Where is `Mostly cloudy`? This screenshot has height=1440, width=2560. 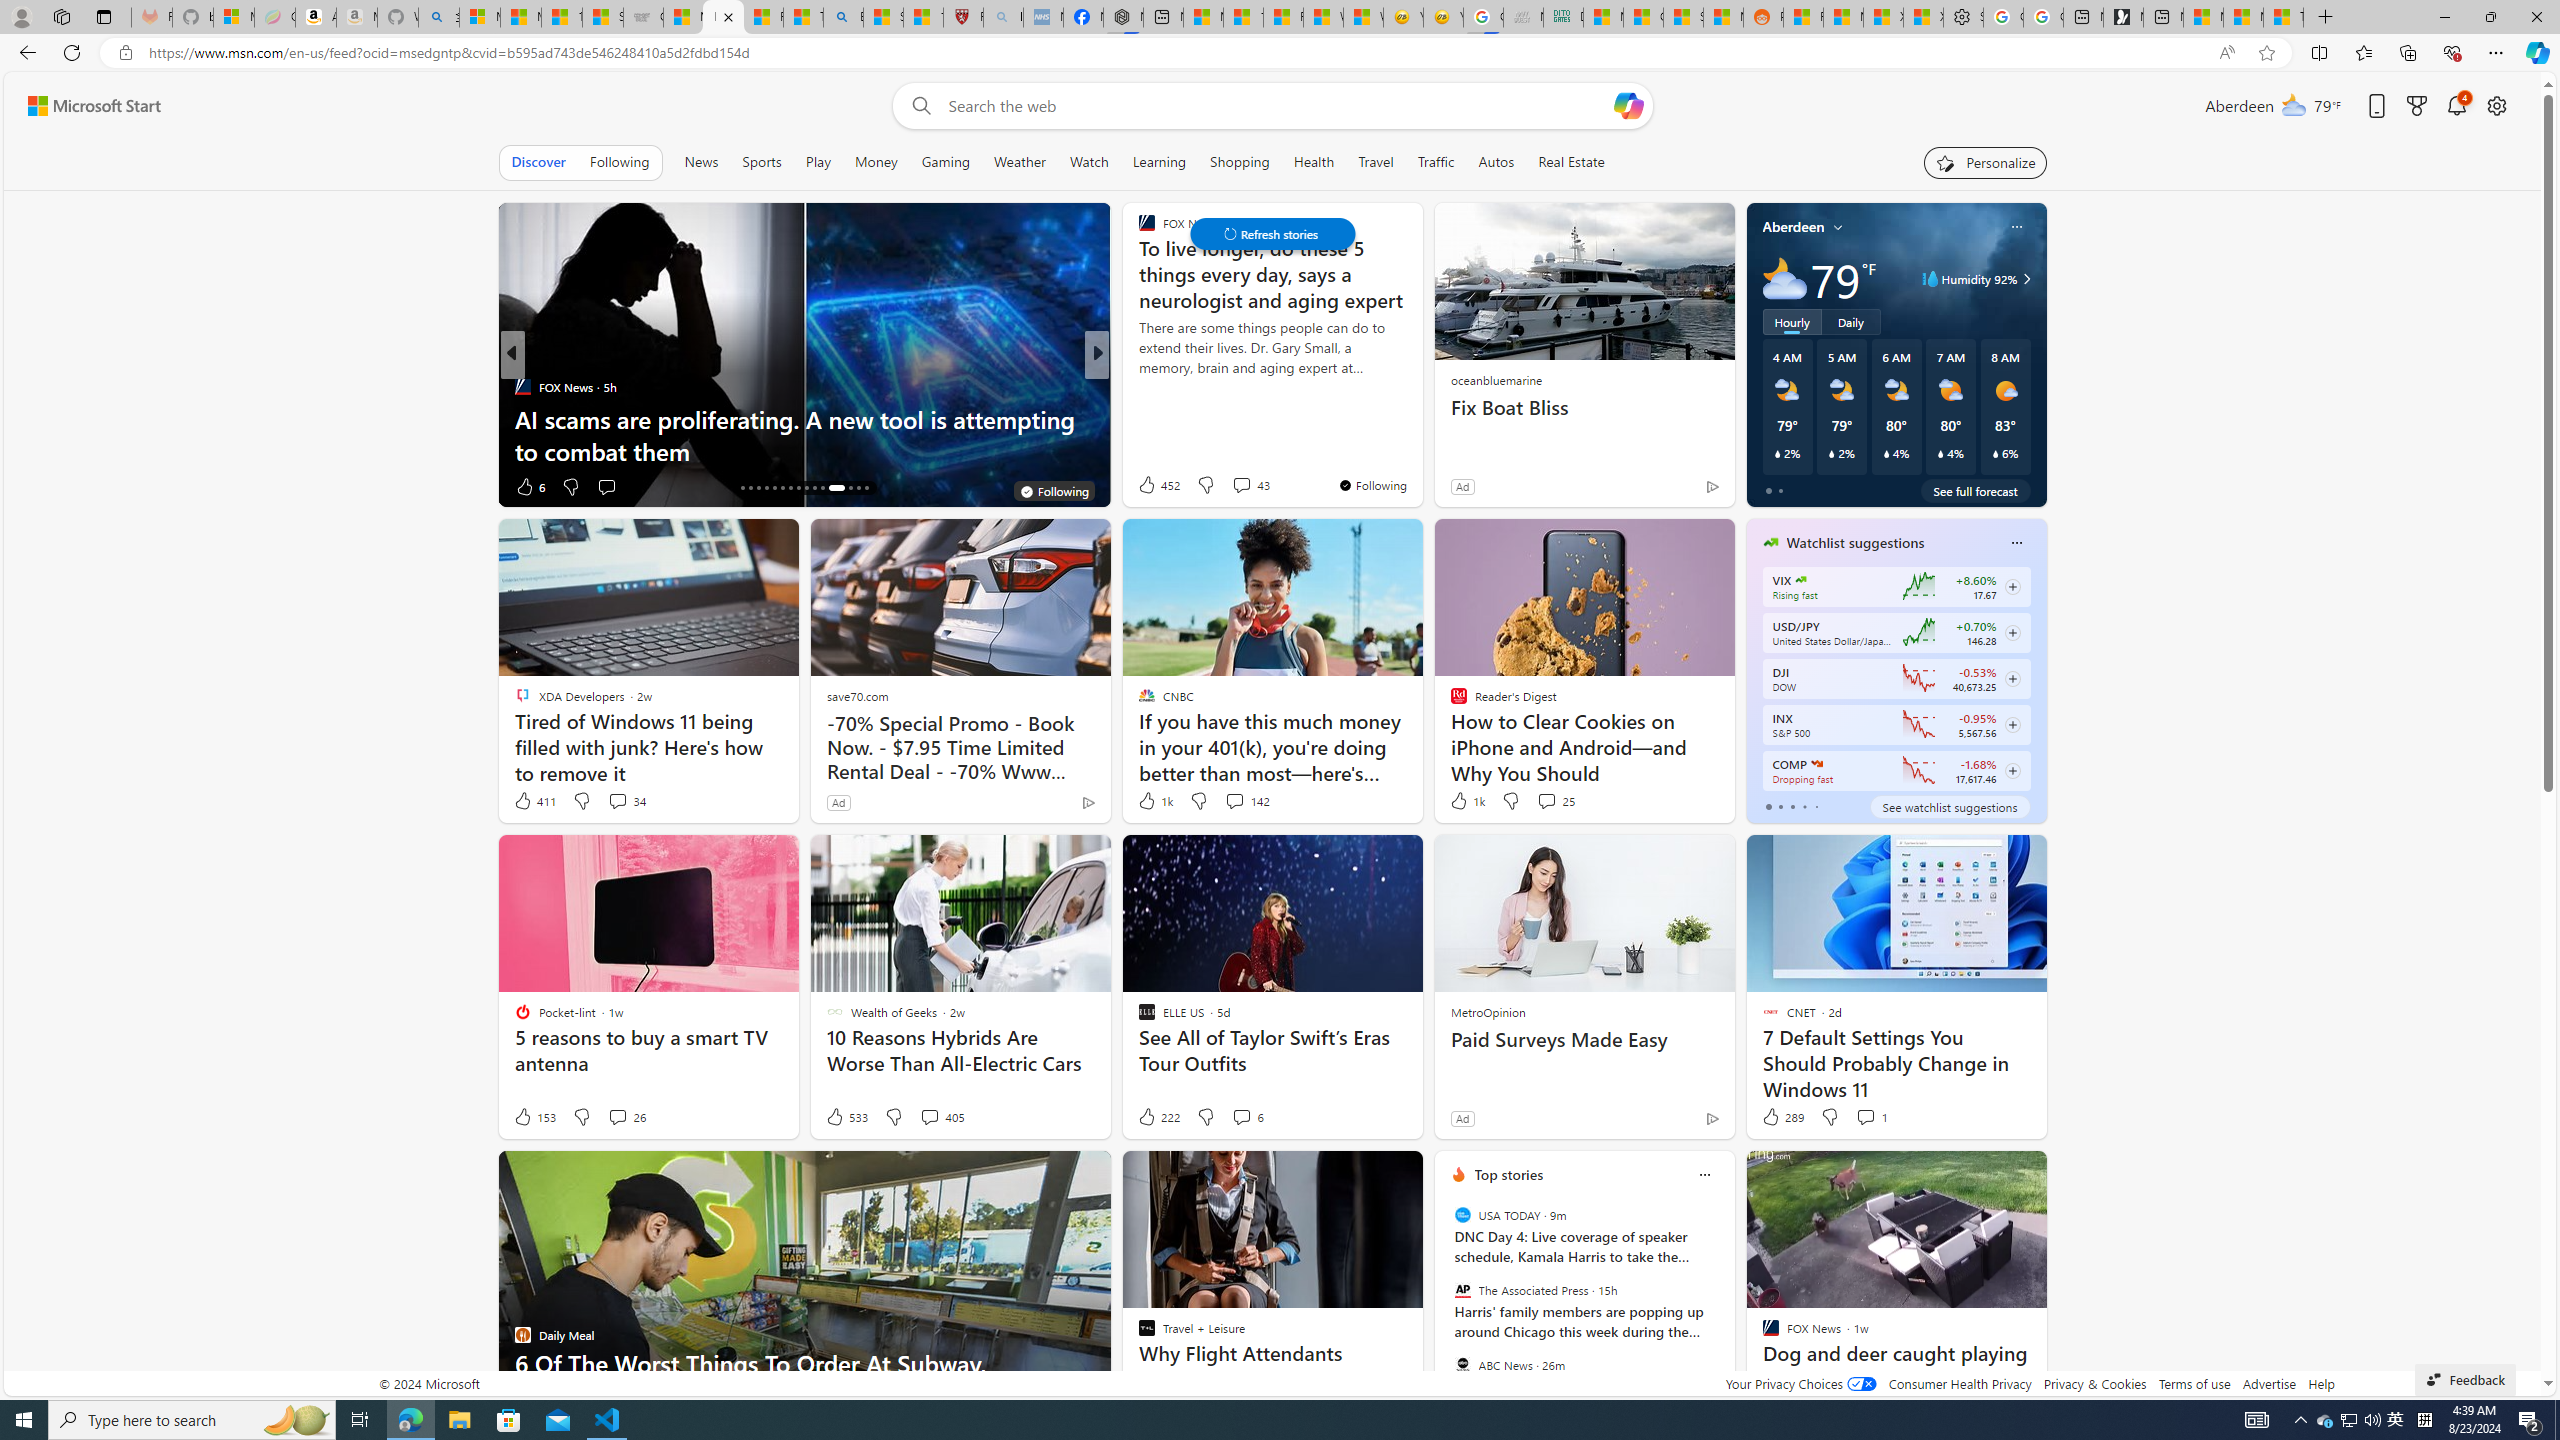 Mostly cloudy is located at coordinates (1784, 278).